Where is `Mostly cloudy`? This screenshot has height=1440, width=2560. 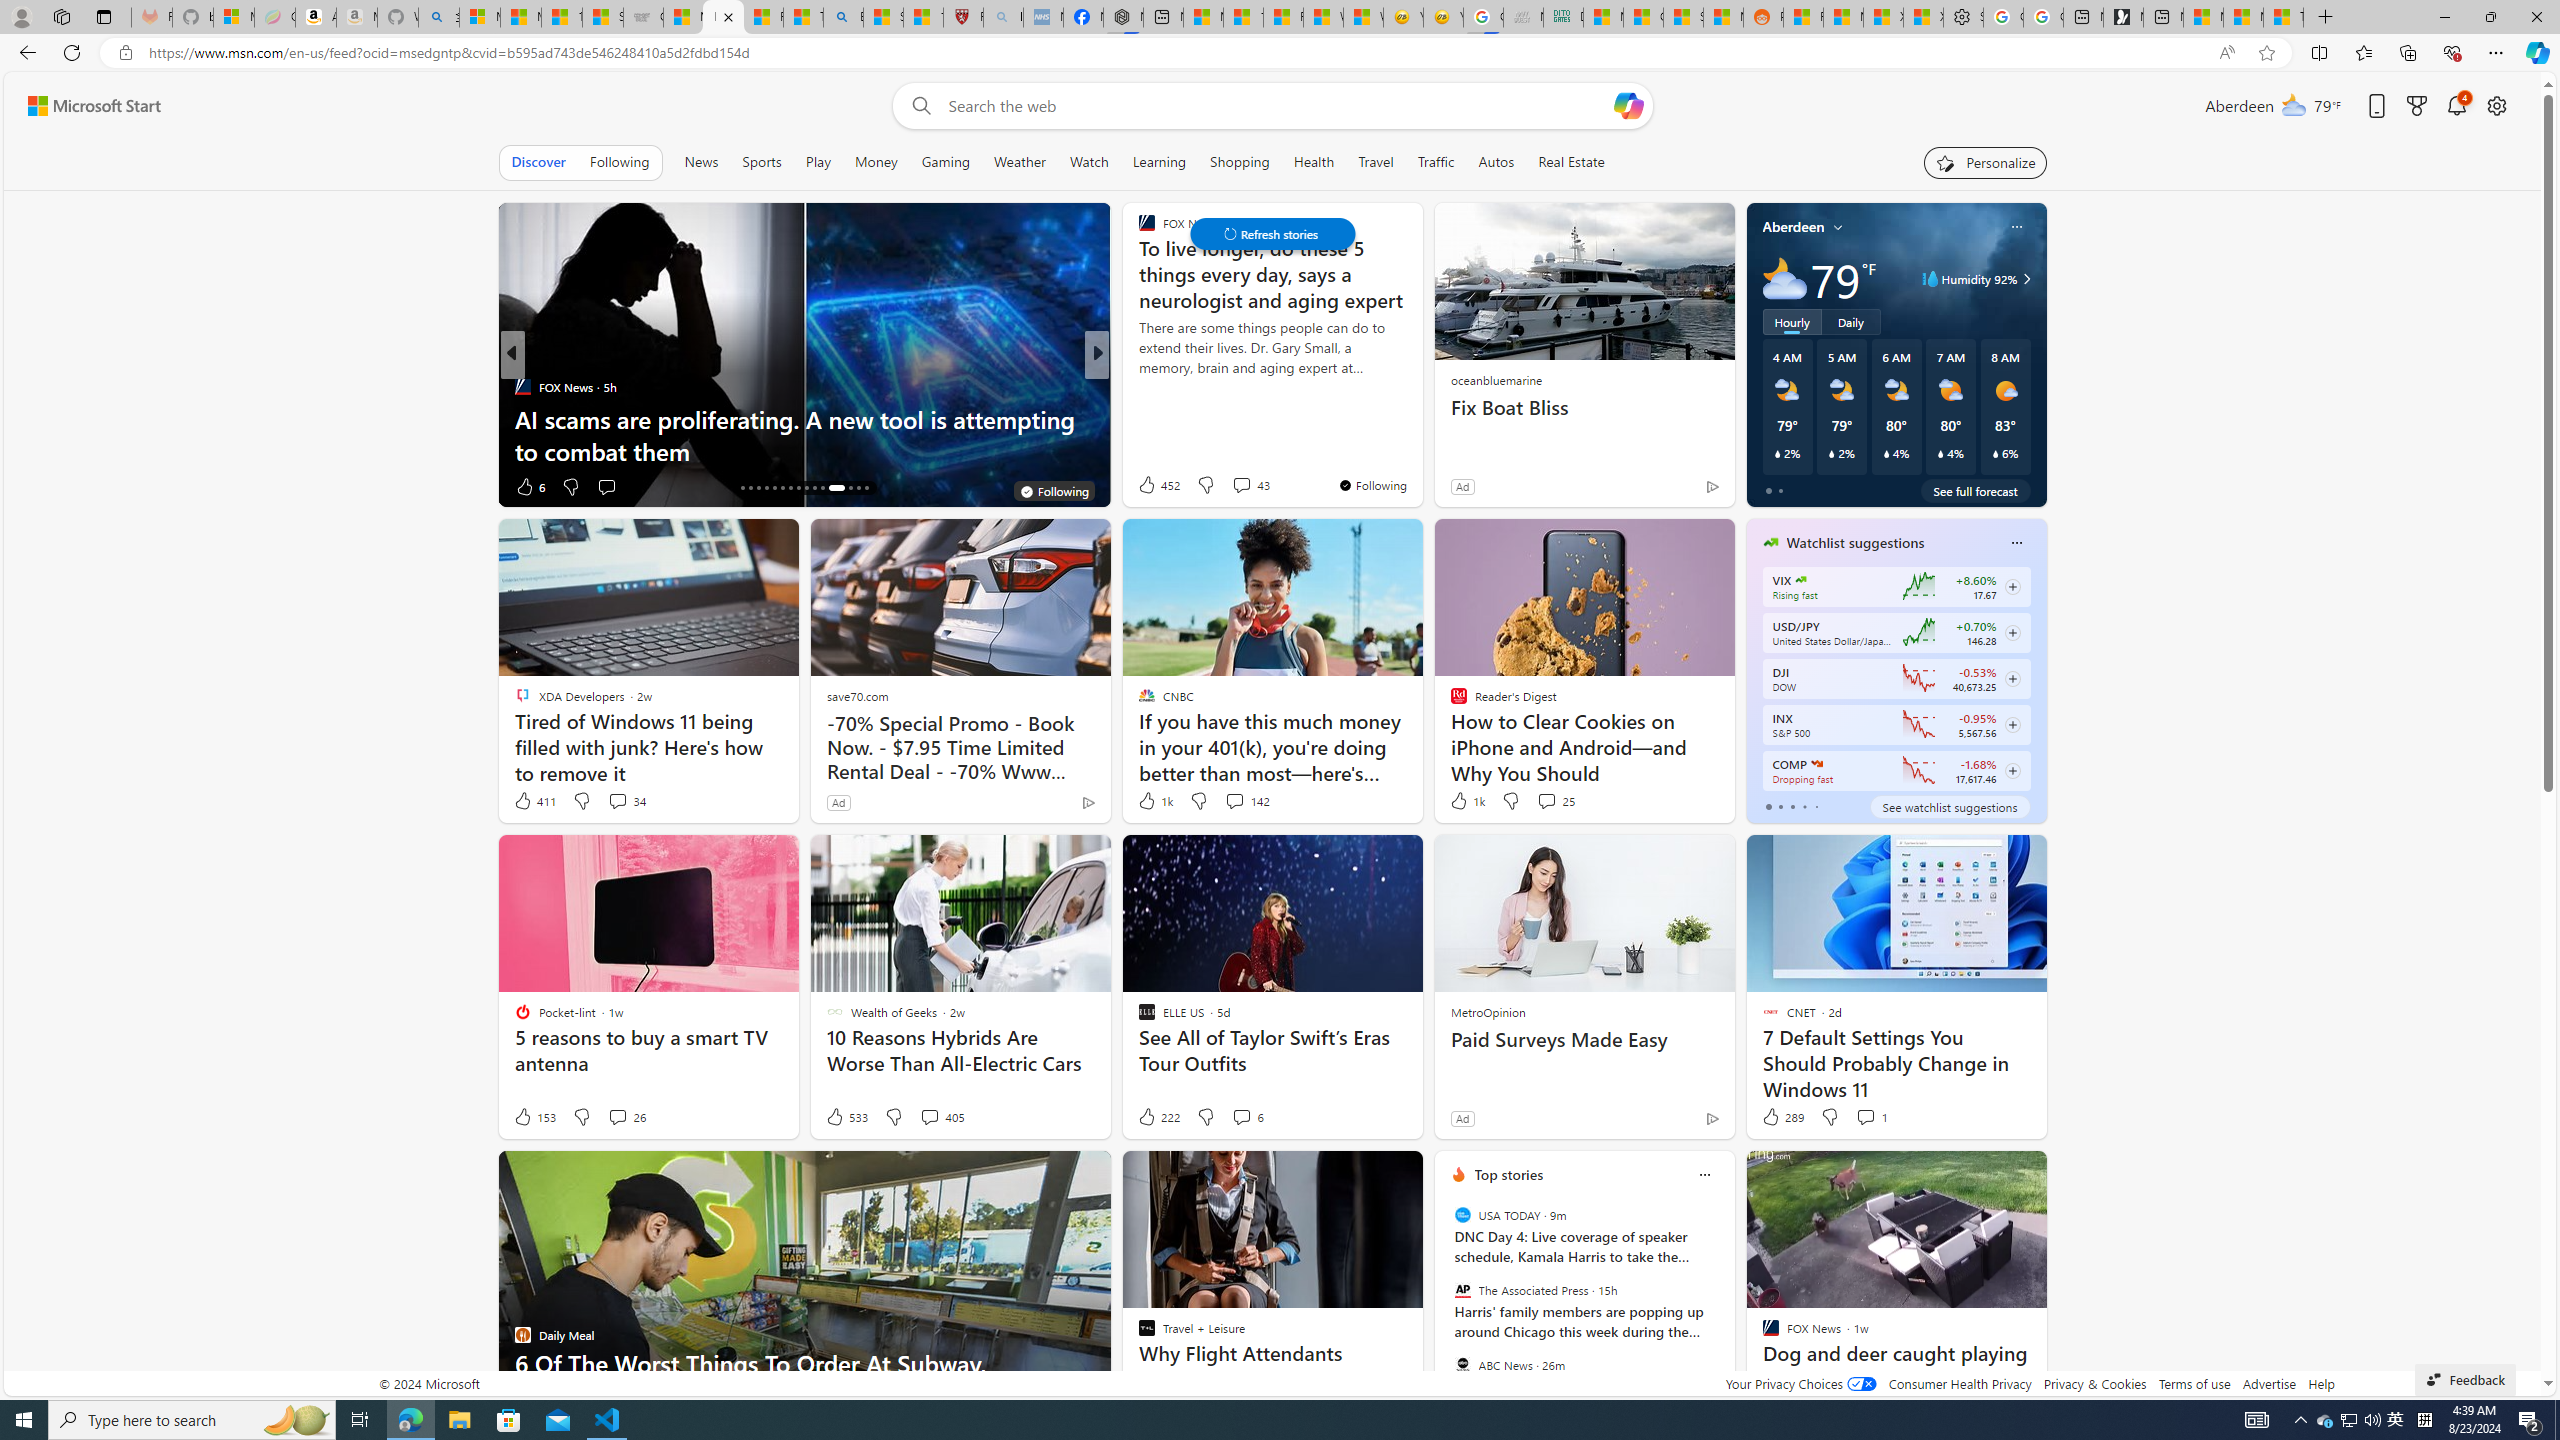 Mostly cloudy is located at coordinates (1784, 278).